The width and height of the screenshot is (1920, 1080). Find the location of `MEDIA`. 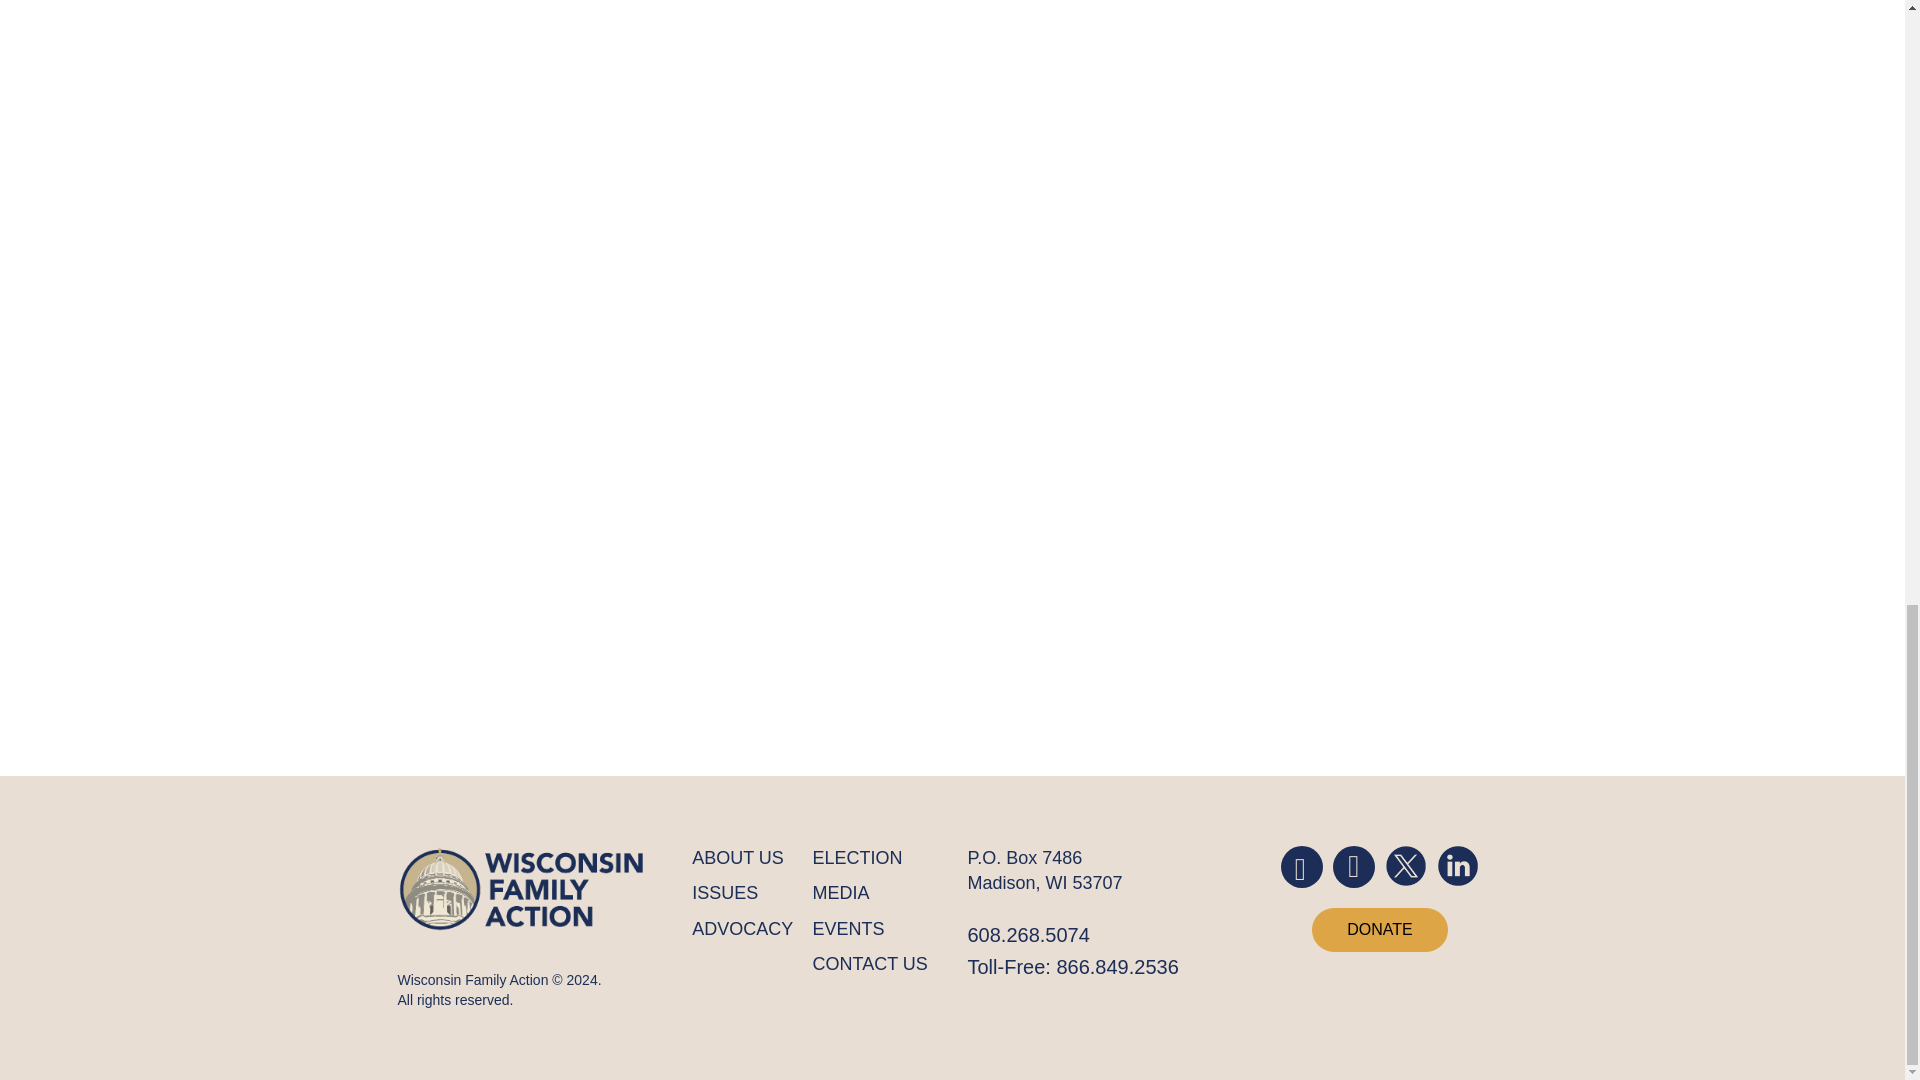

MEDIA is located at coordinates (870, 894).